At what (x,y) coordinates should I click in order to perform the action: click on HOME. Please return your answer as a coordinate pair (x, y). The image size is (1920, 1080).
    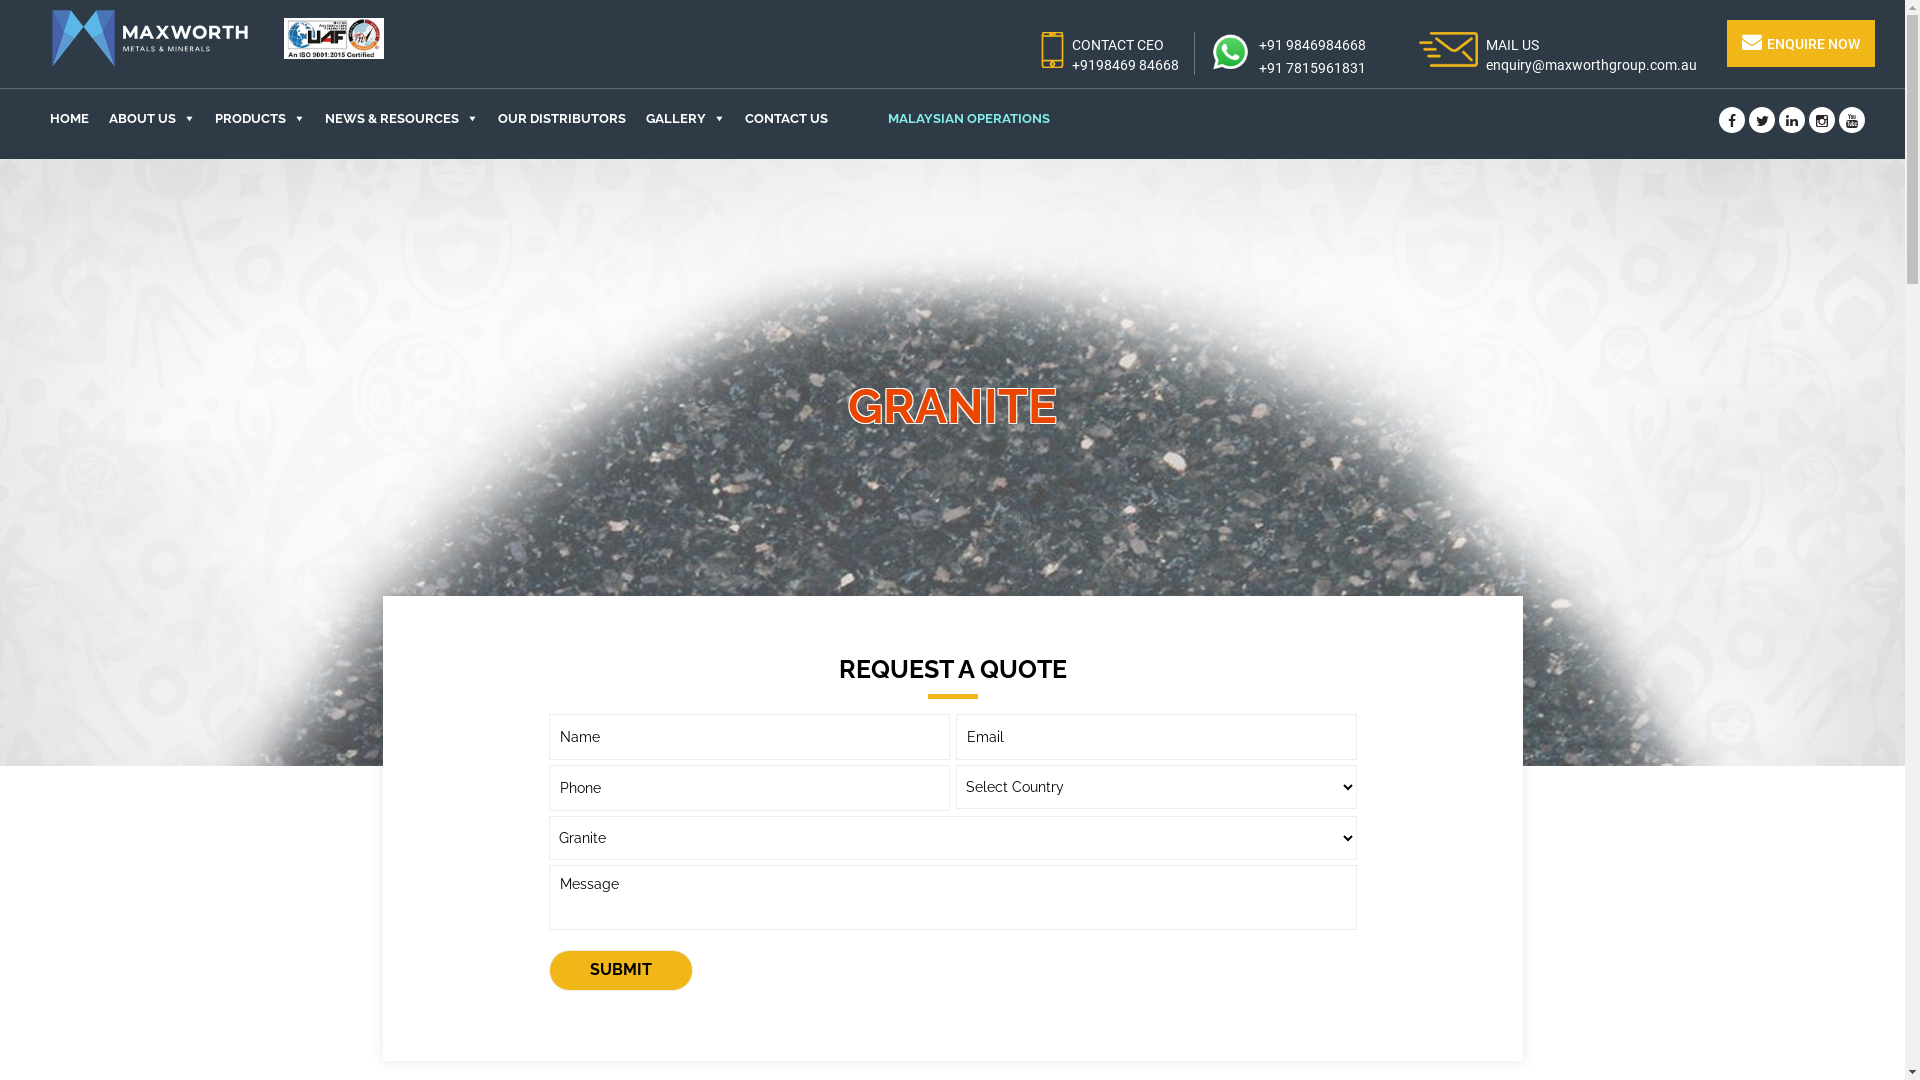
    Looking at the image, I should click on (70, 119).